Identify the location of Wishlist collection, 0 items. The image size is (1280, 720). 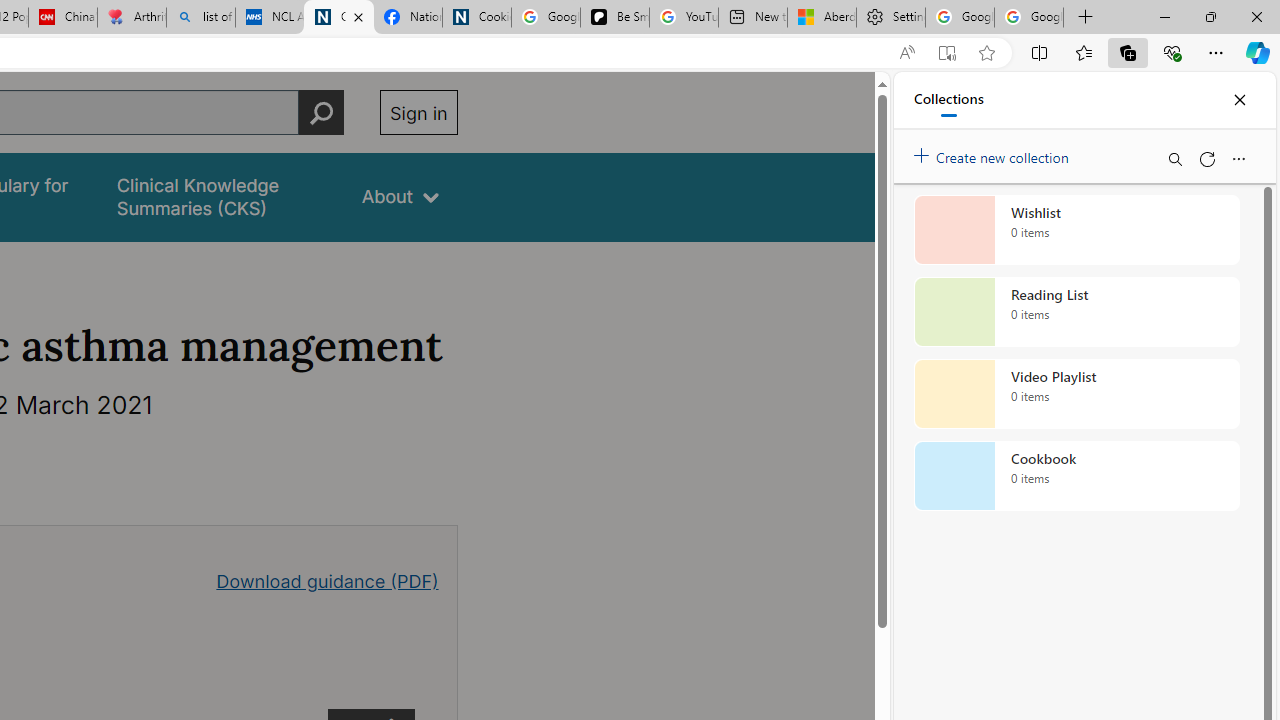
(1076, 230).